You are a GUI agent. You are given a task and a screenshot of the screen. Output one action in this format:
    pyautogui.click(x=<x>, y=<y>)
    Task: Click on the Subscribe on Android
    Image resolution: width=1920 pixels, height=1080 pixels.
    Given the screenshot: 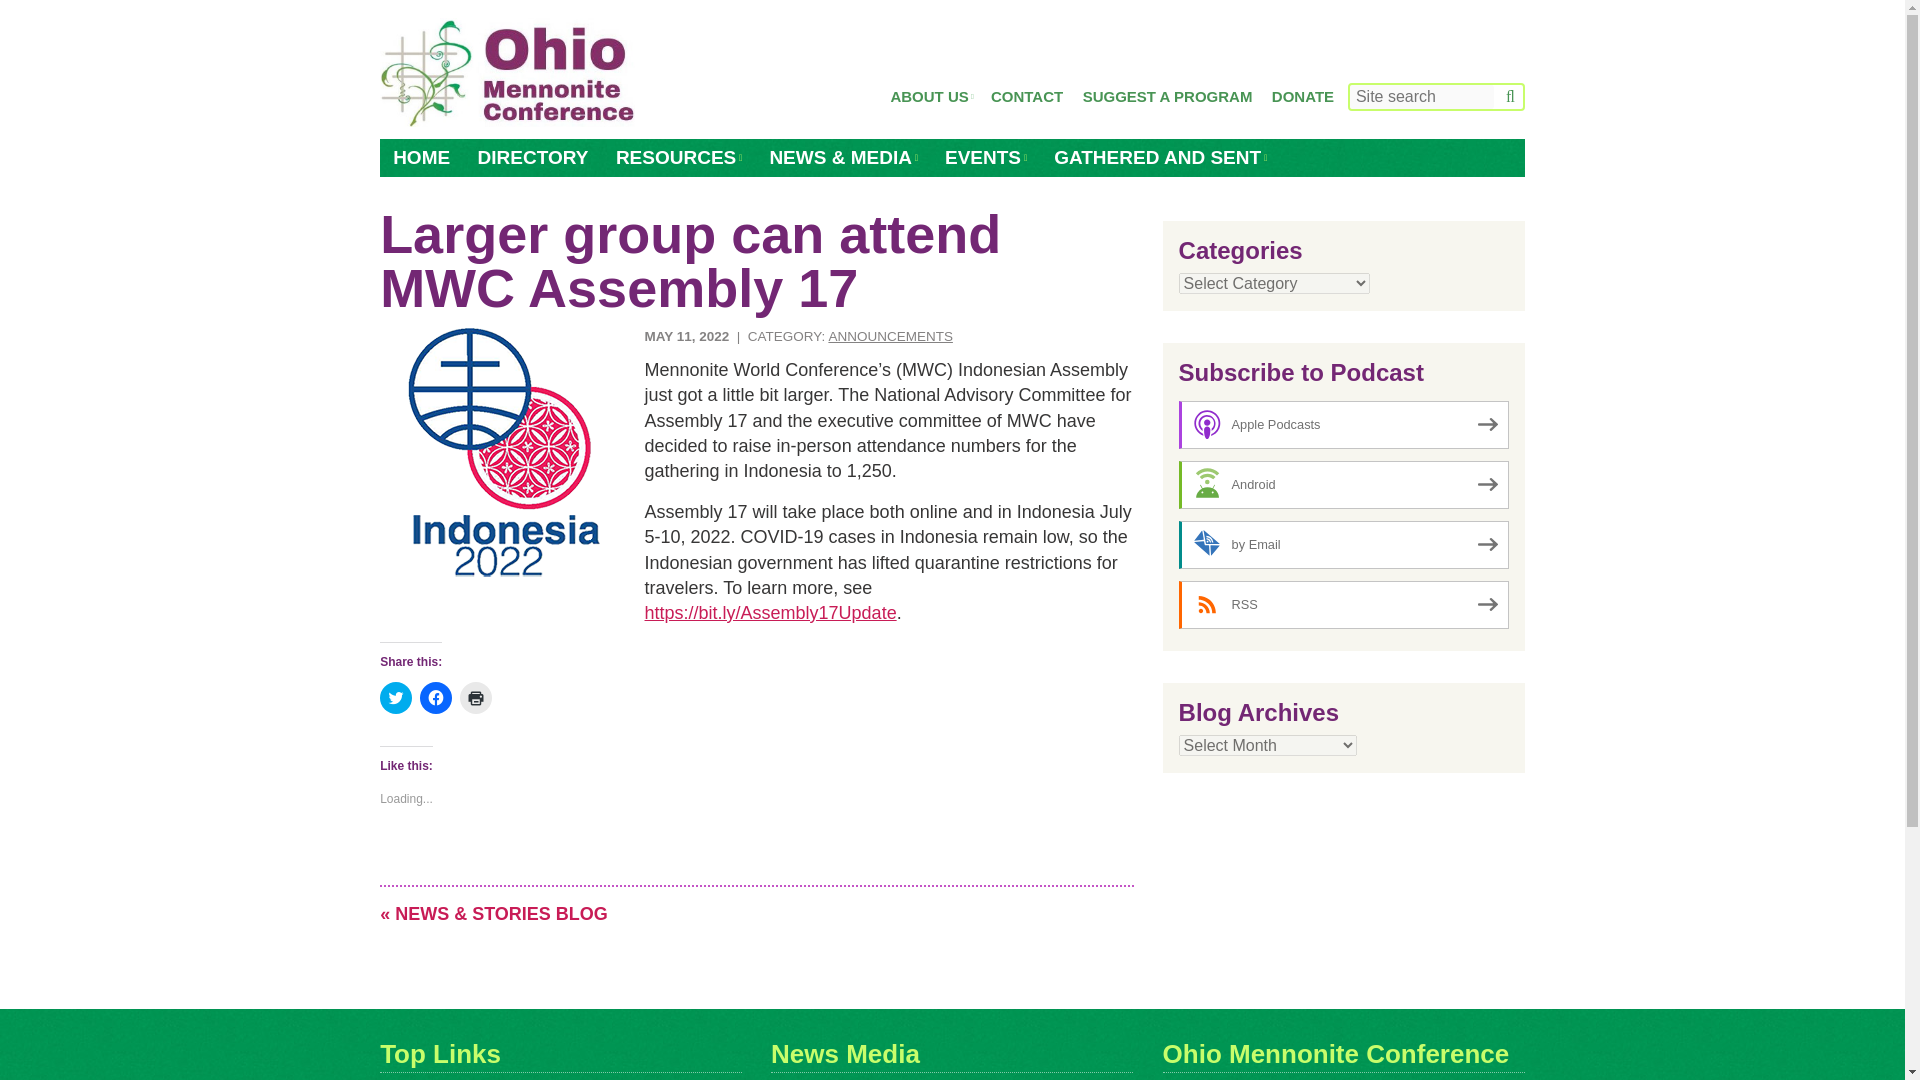 What is the action you would take?
    pyautogui.click(x=1344, y=484)
    